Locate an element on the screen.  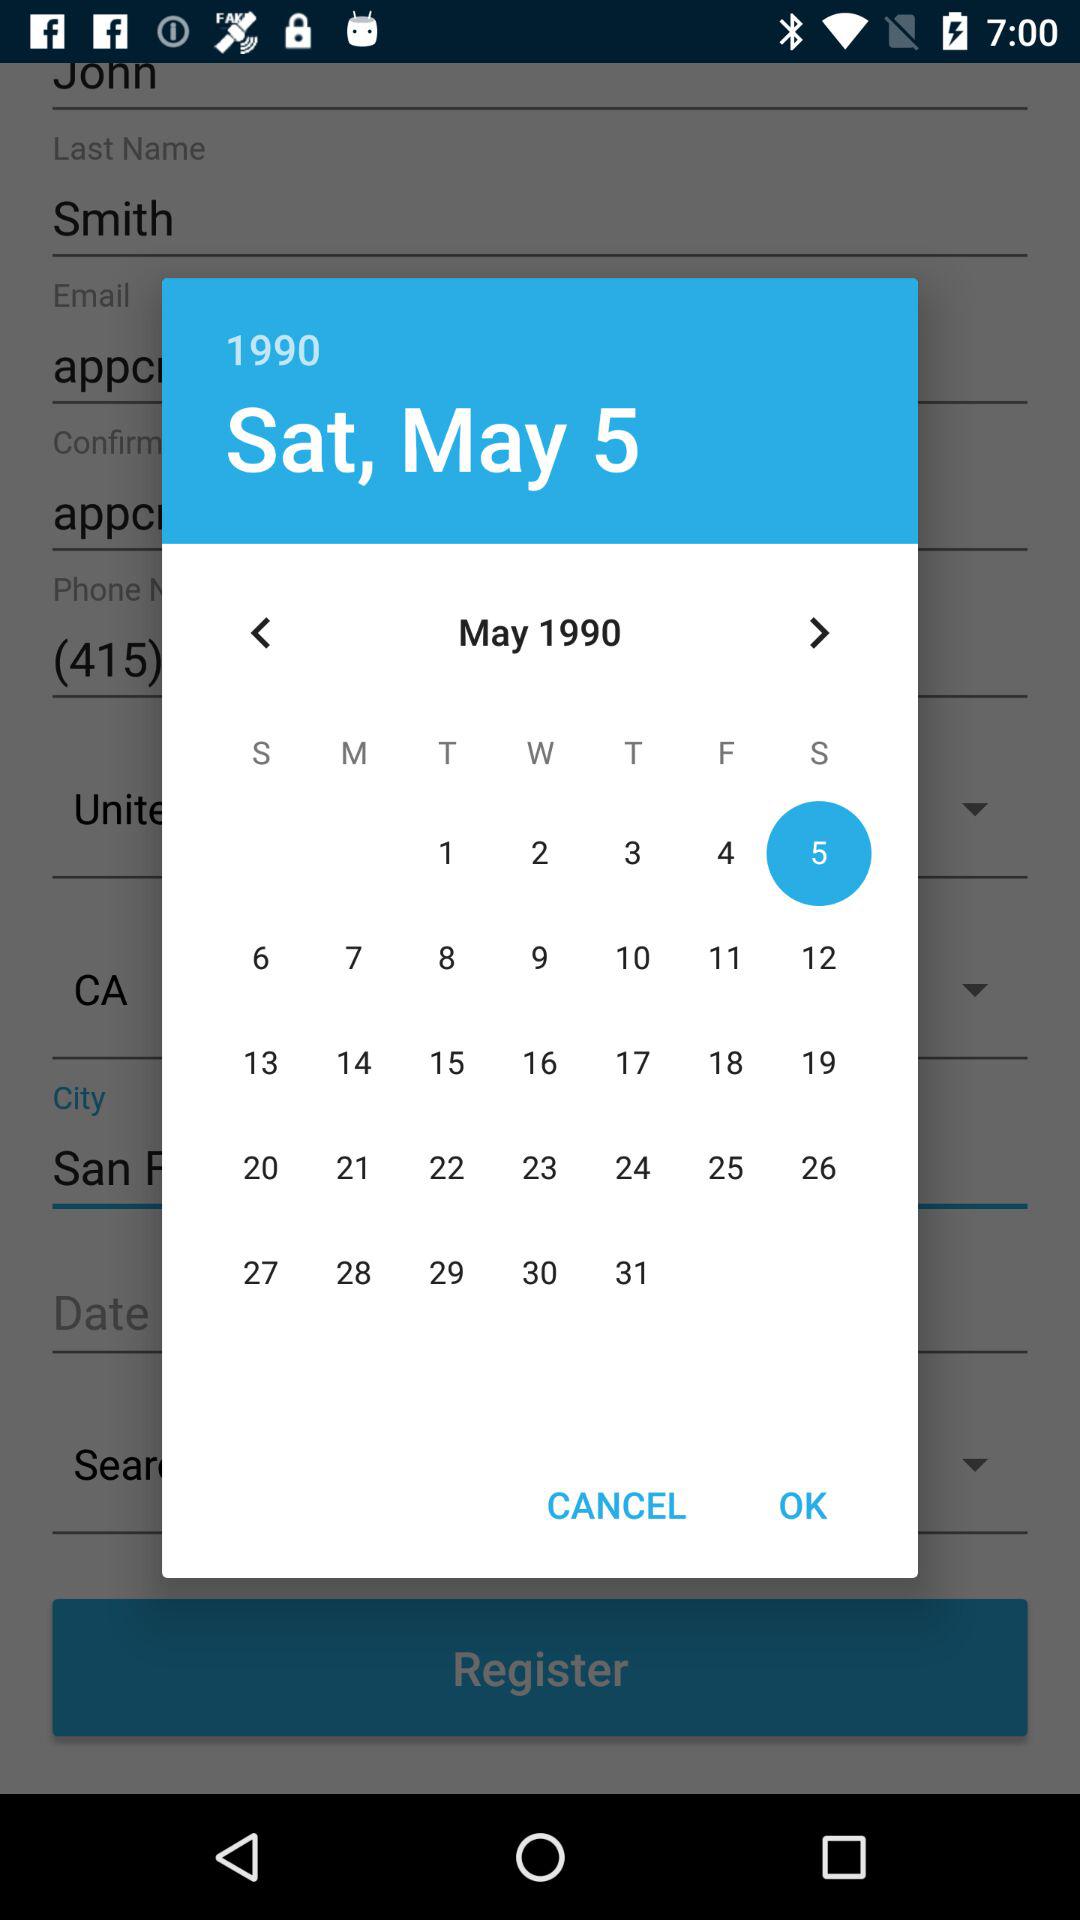
swipe until the cancel icon is located at coordinates (616, 1504).